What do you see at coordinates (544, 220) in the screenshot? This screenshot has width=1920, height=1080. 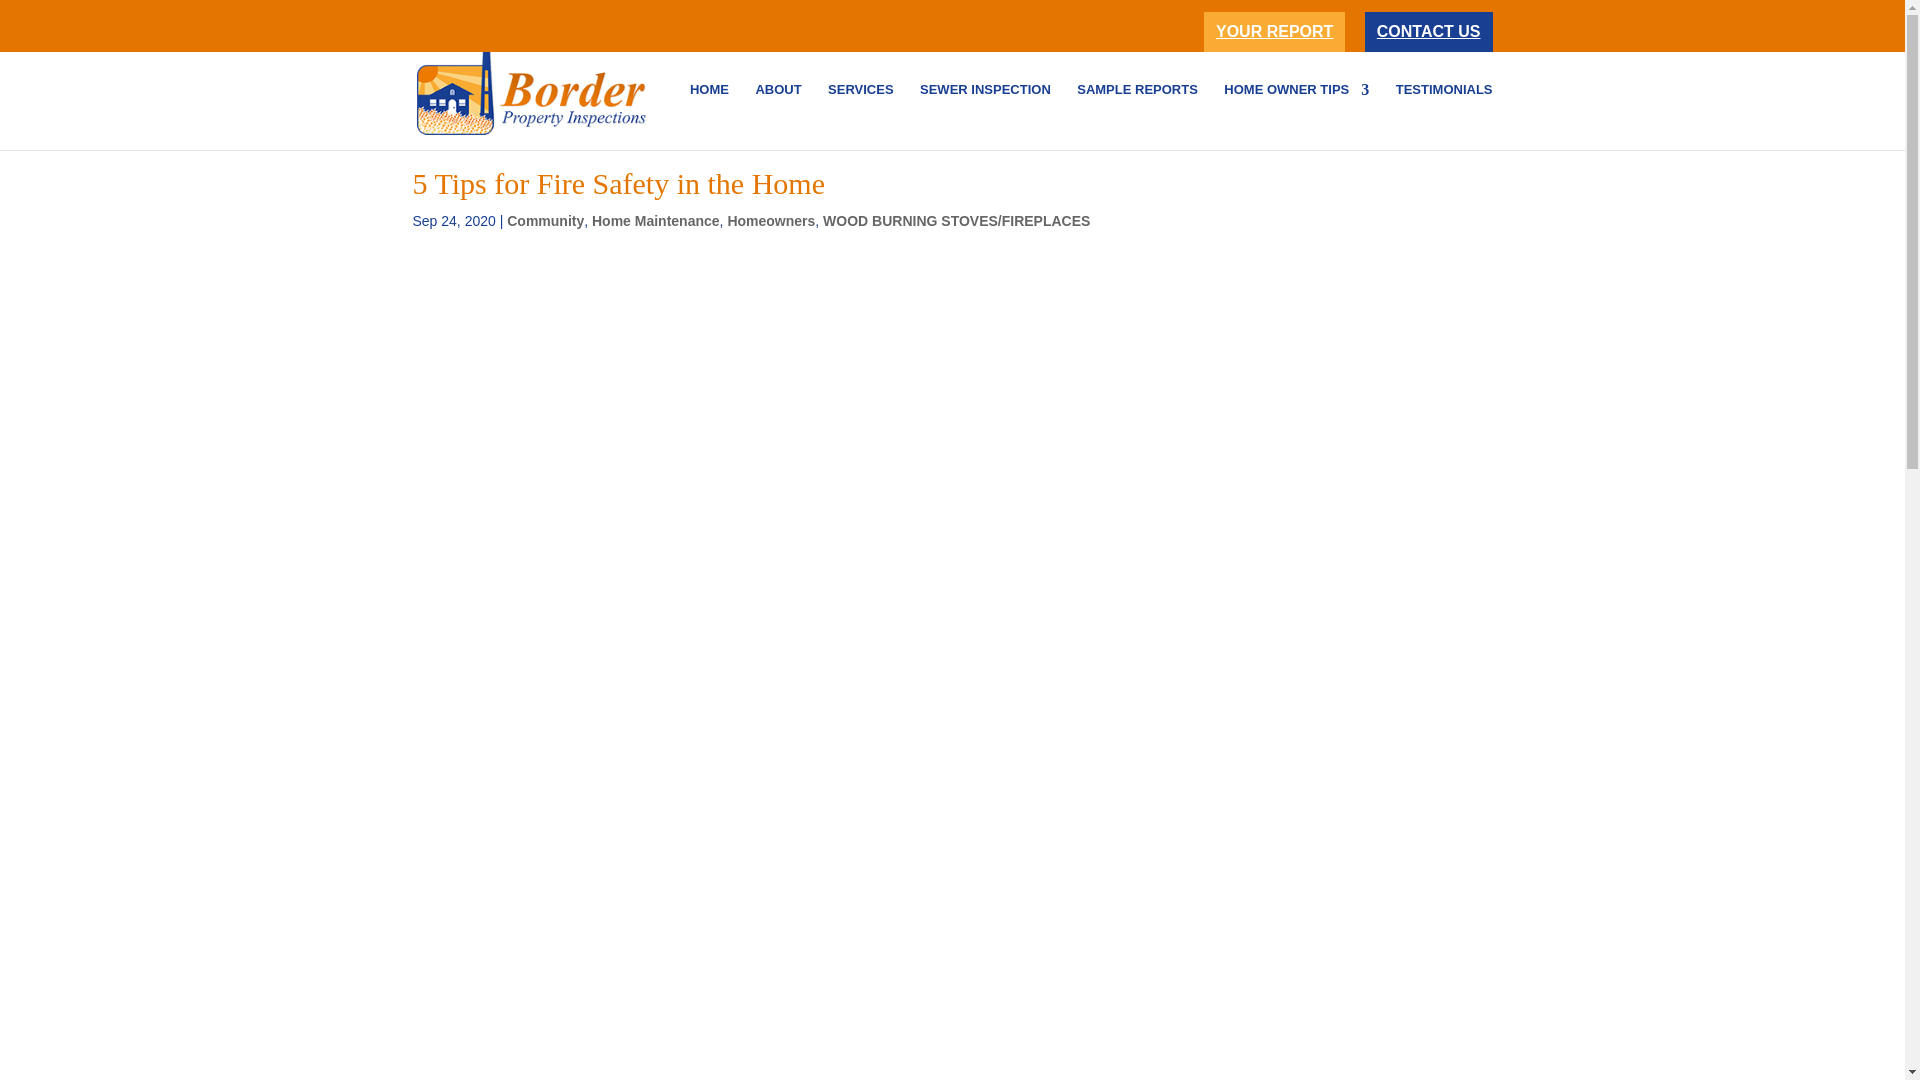 I see `Community` at bounding box center [544, 220].